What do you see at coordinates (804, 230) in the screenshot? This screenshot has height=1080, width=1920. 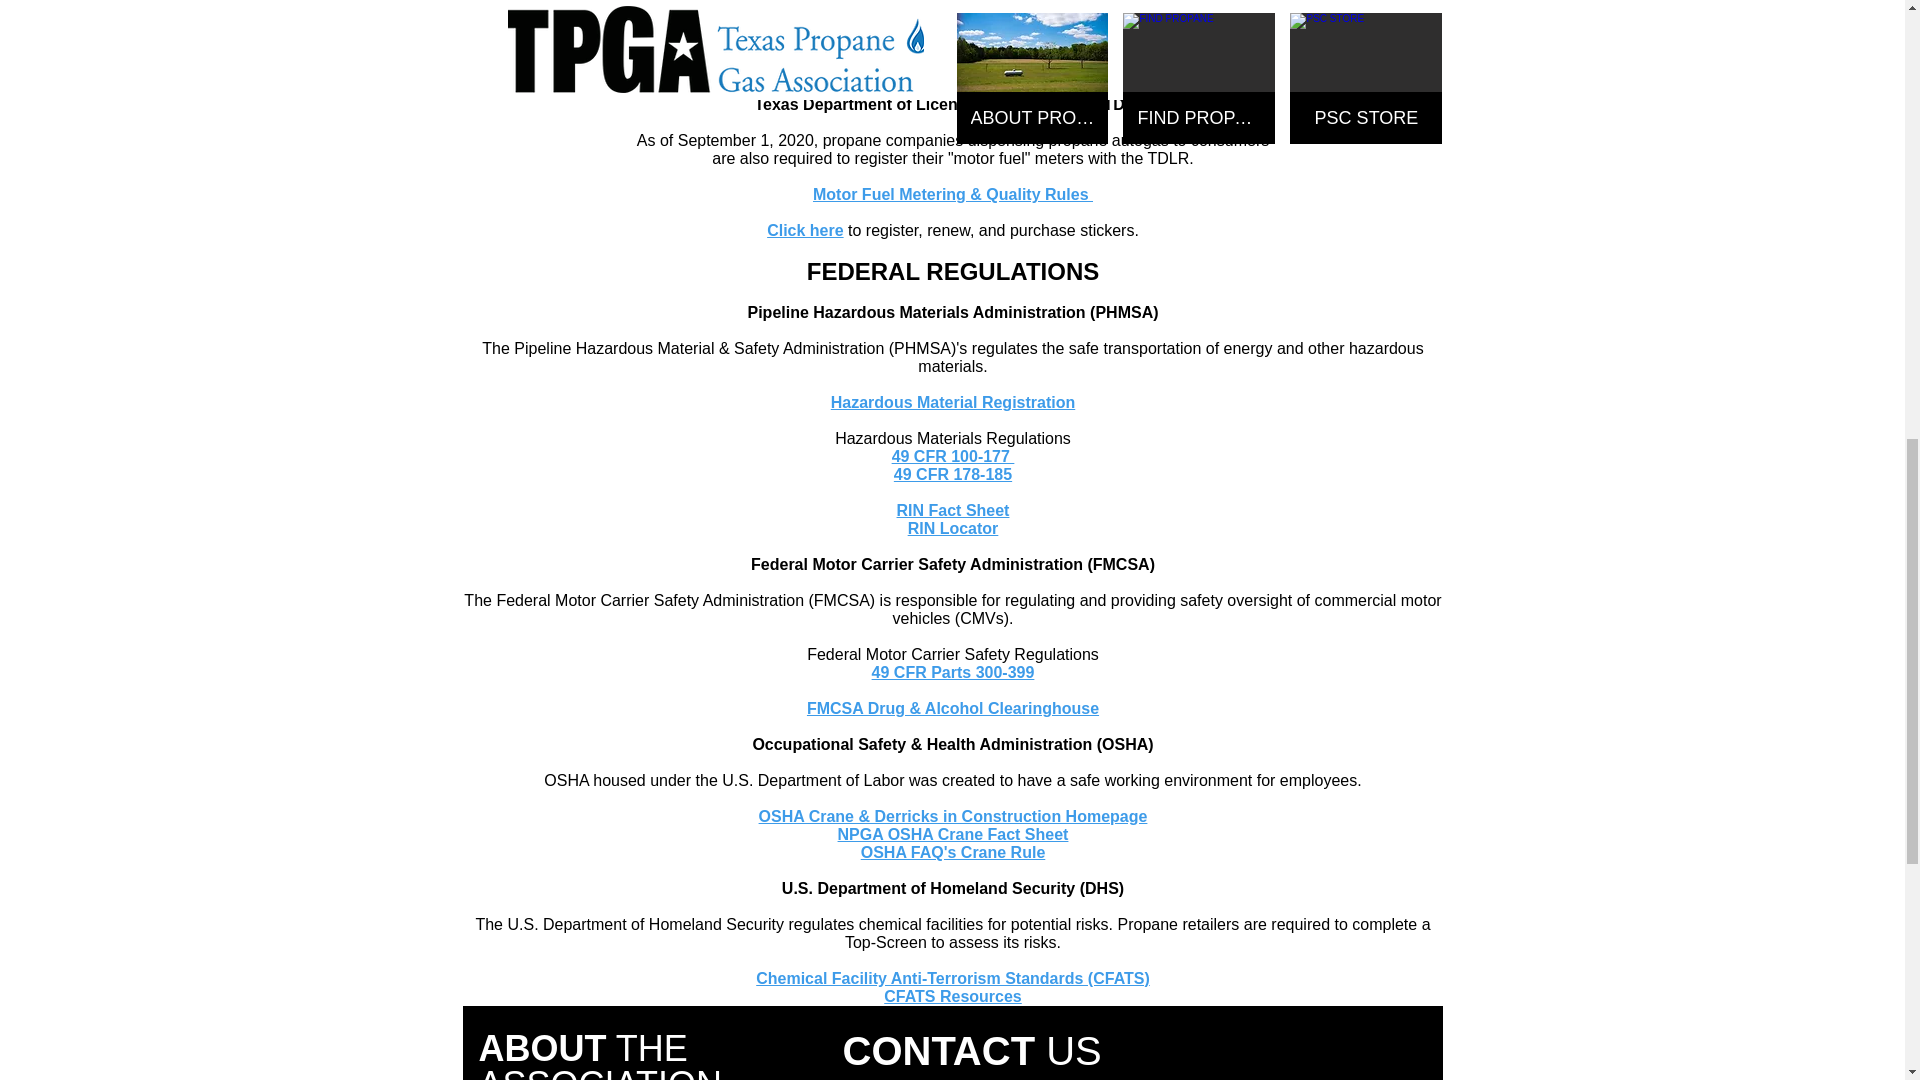 I see `Click here` at bounding box center [804, 230].